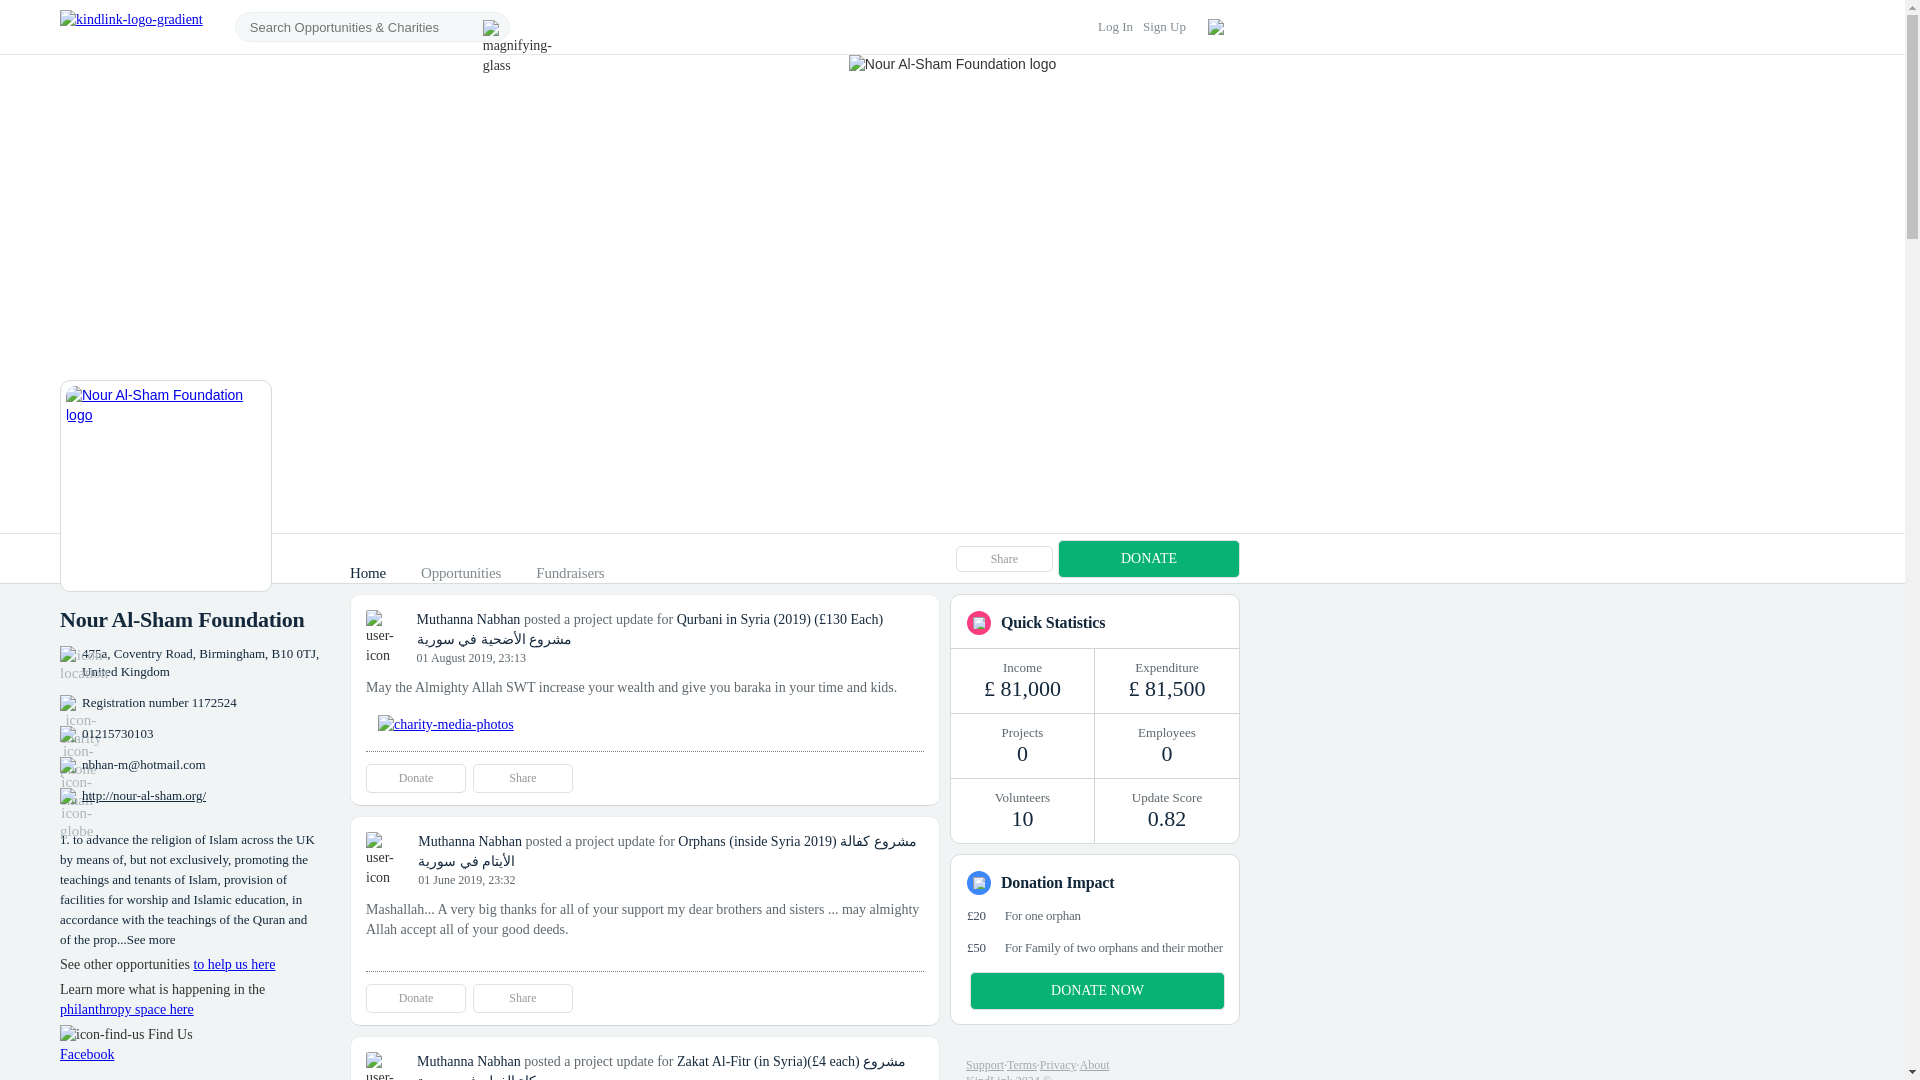  Describe the element at coordinates (416, 778) in the screenshot. I see `Donate` at that location.